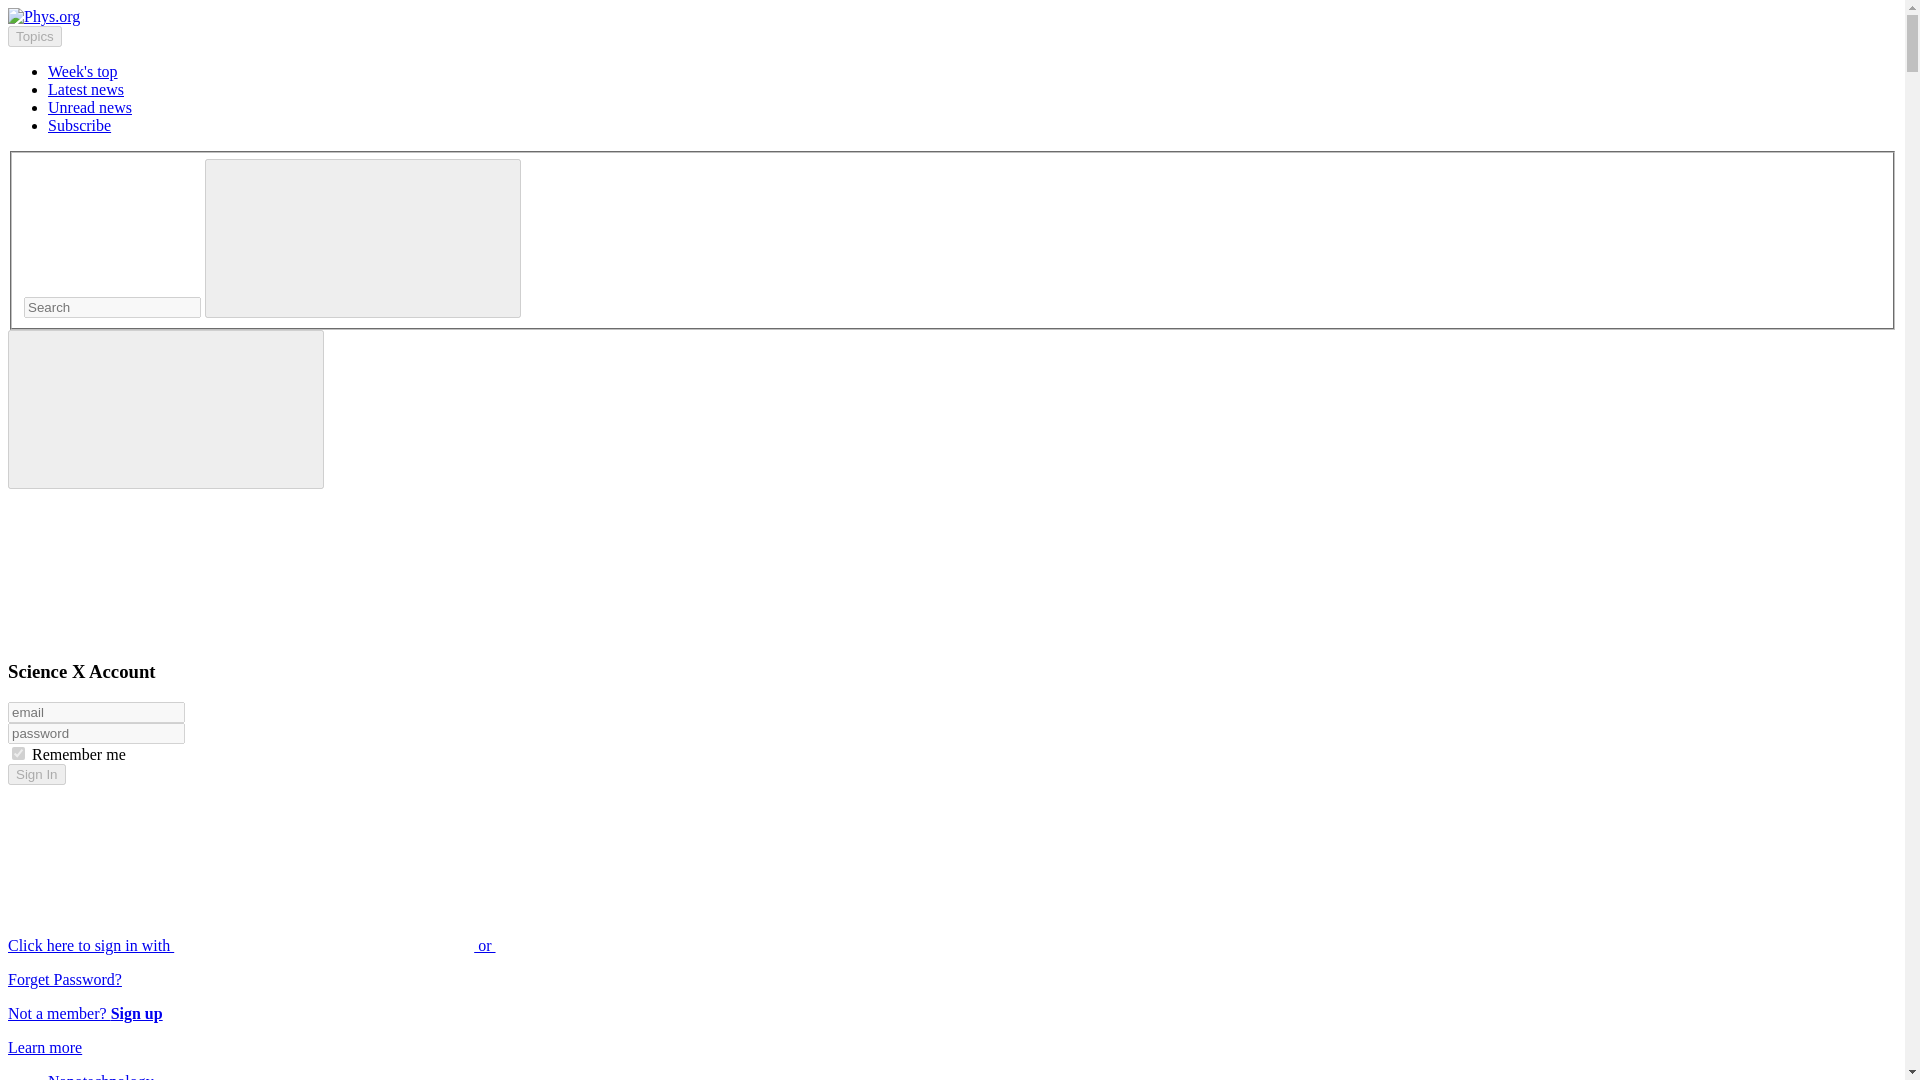 This screenshot has height=1080, width=1920. What do you see at coordinates (85, 1013) in the screenshot?
I see `Not a member? Sign up` at bounding box center [85, 1013].